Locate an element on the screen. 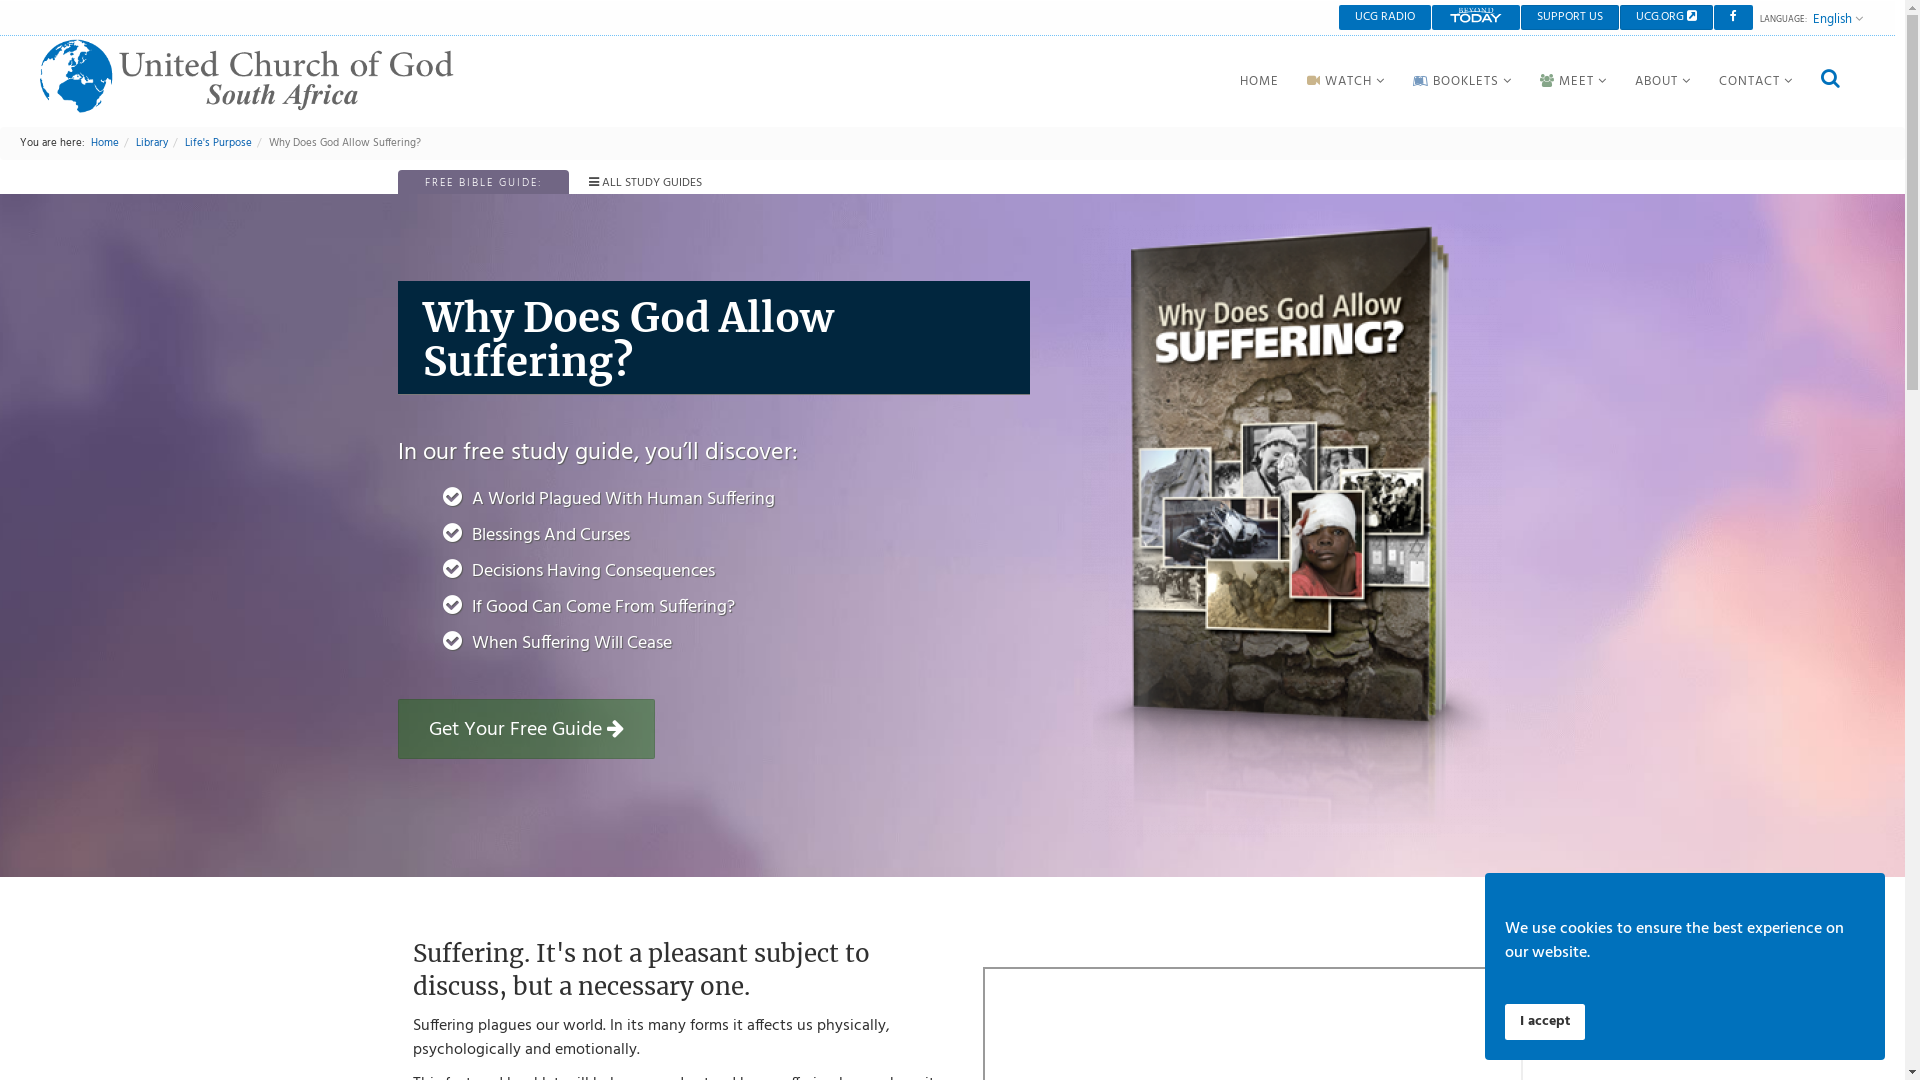 This screenshot has width=1920, height=1080. UCG RADIO is located at coordinates (1385, 18).